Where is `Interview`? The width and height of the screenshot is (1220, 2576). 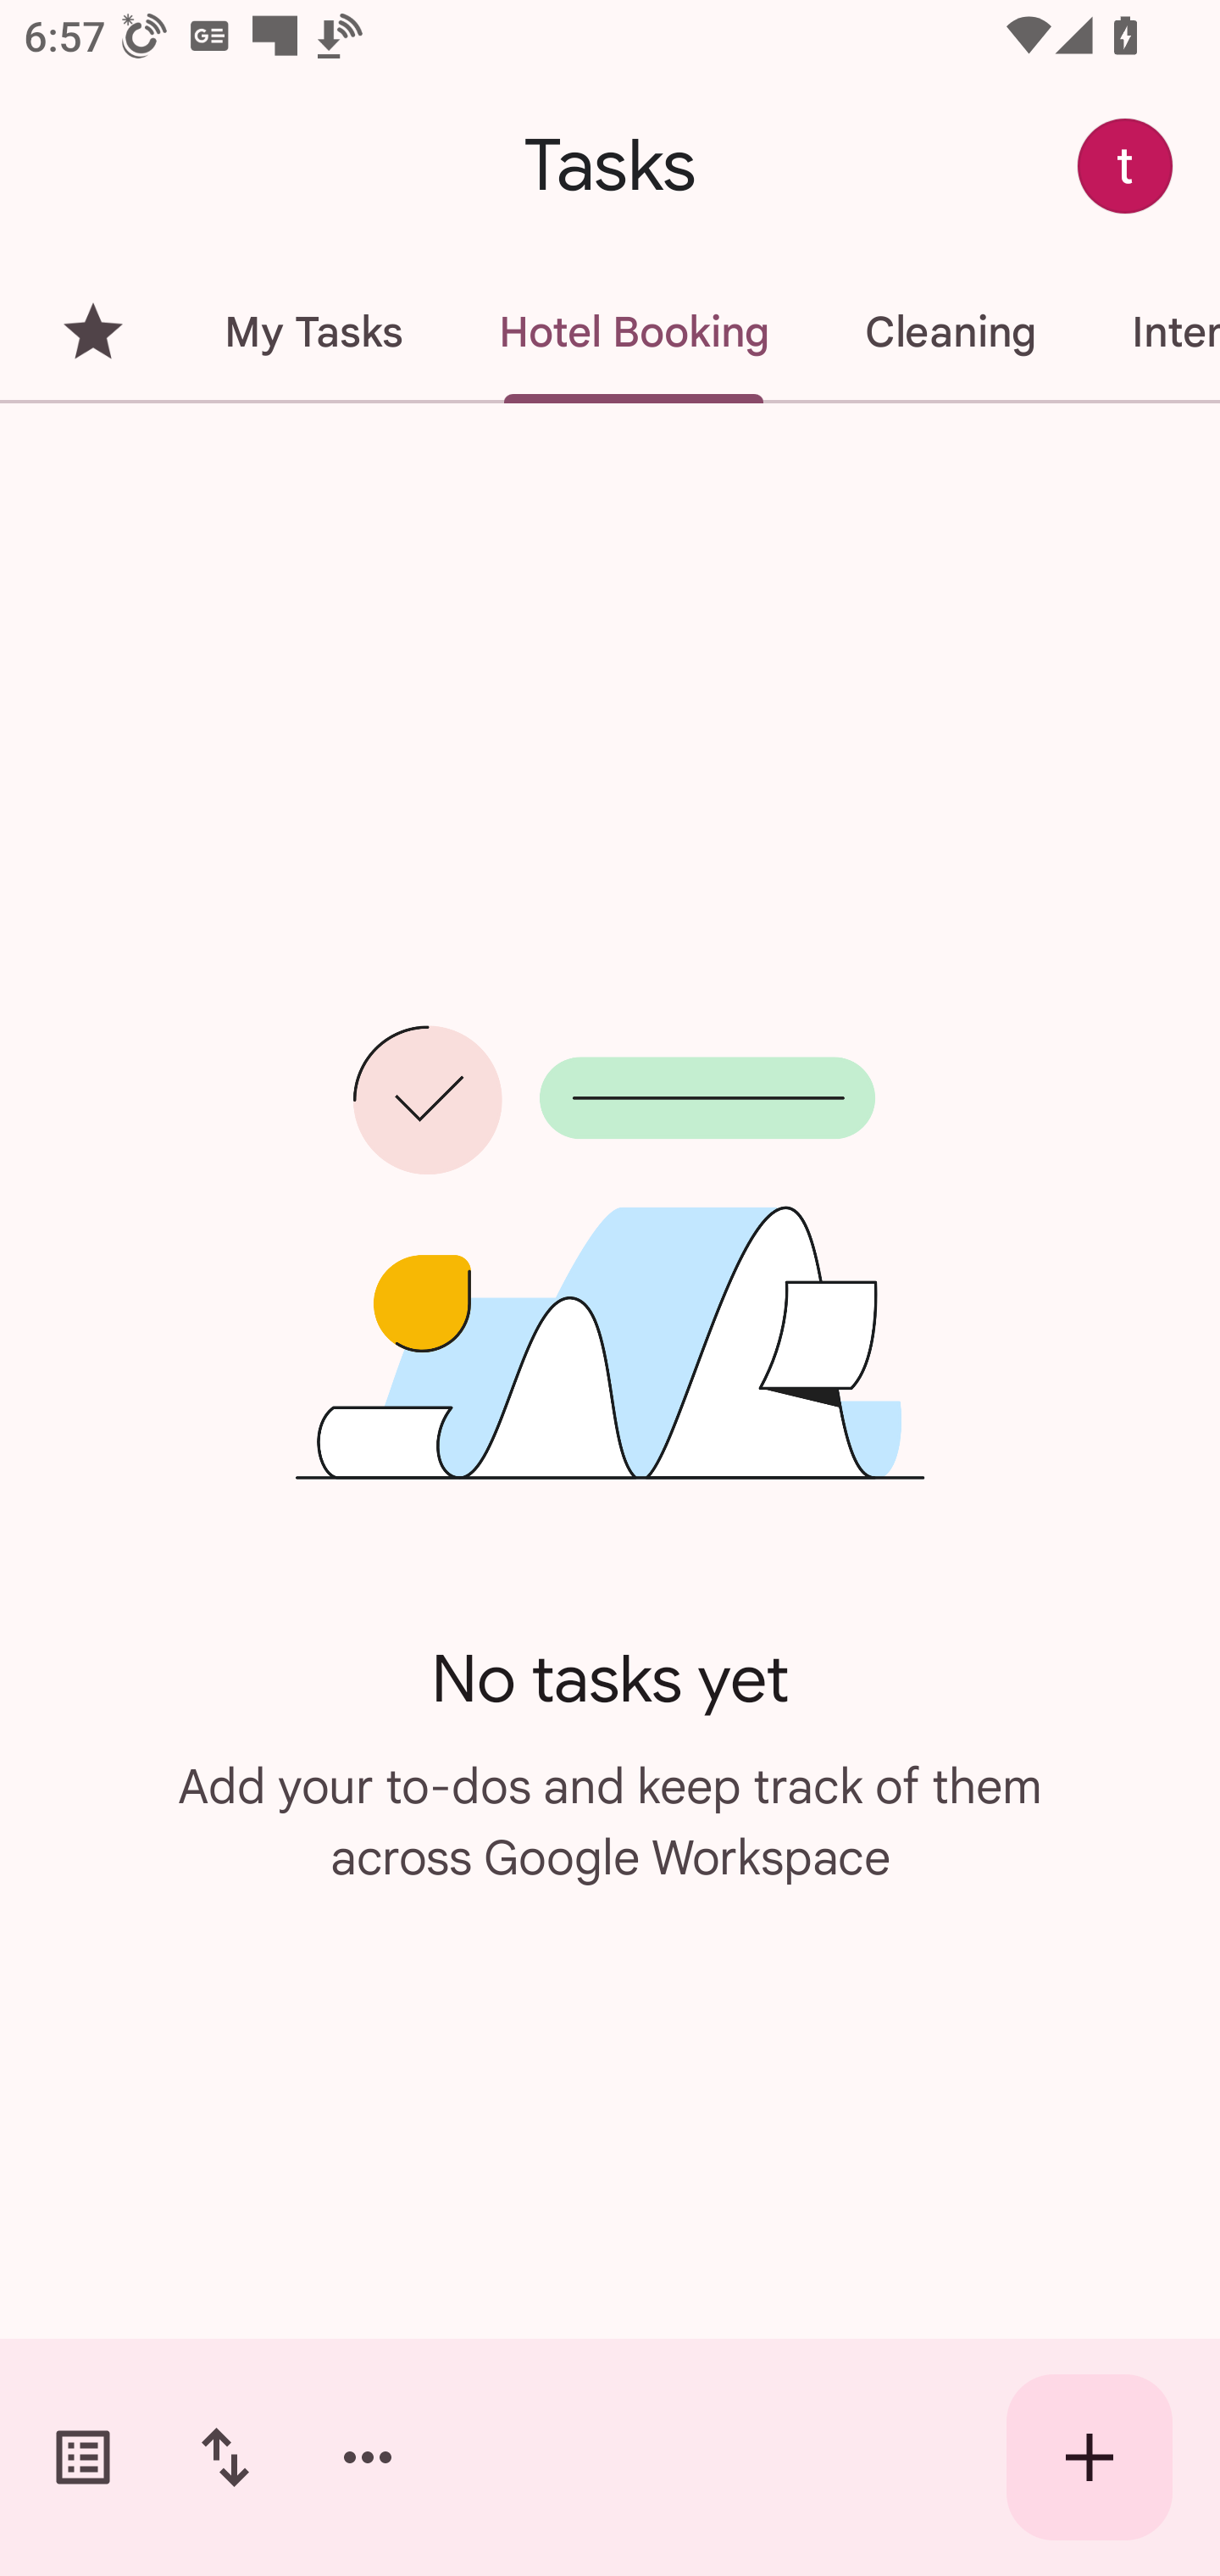 Interview is located at coordinates (1151, 332).